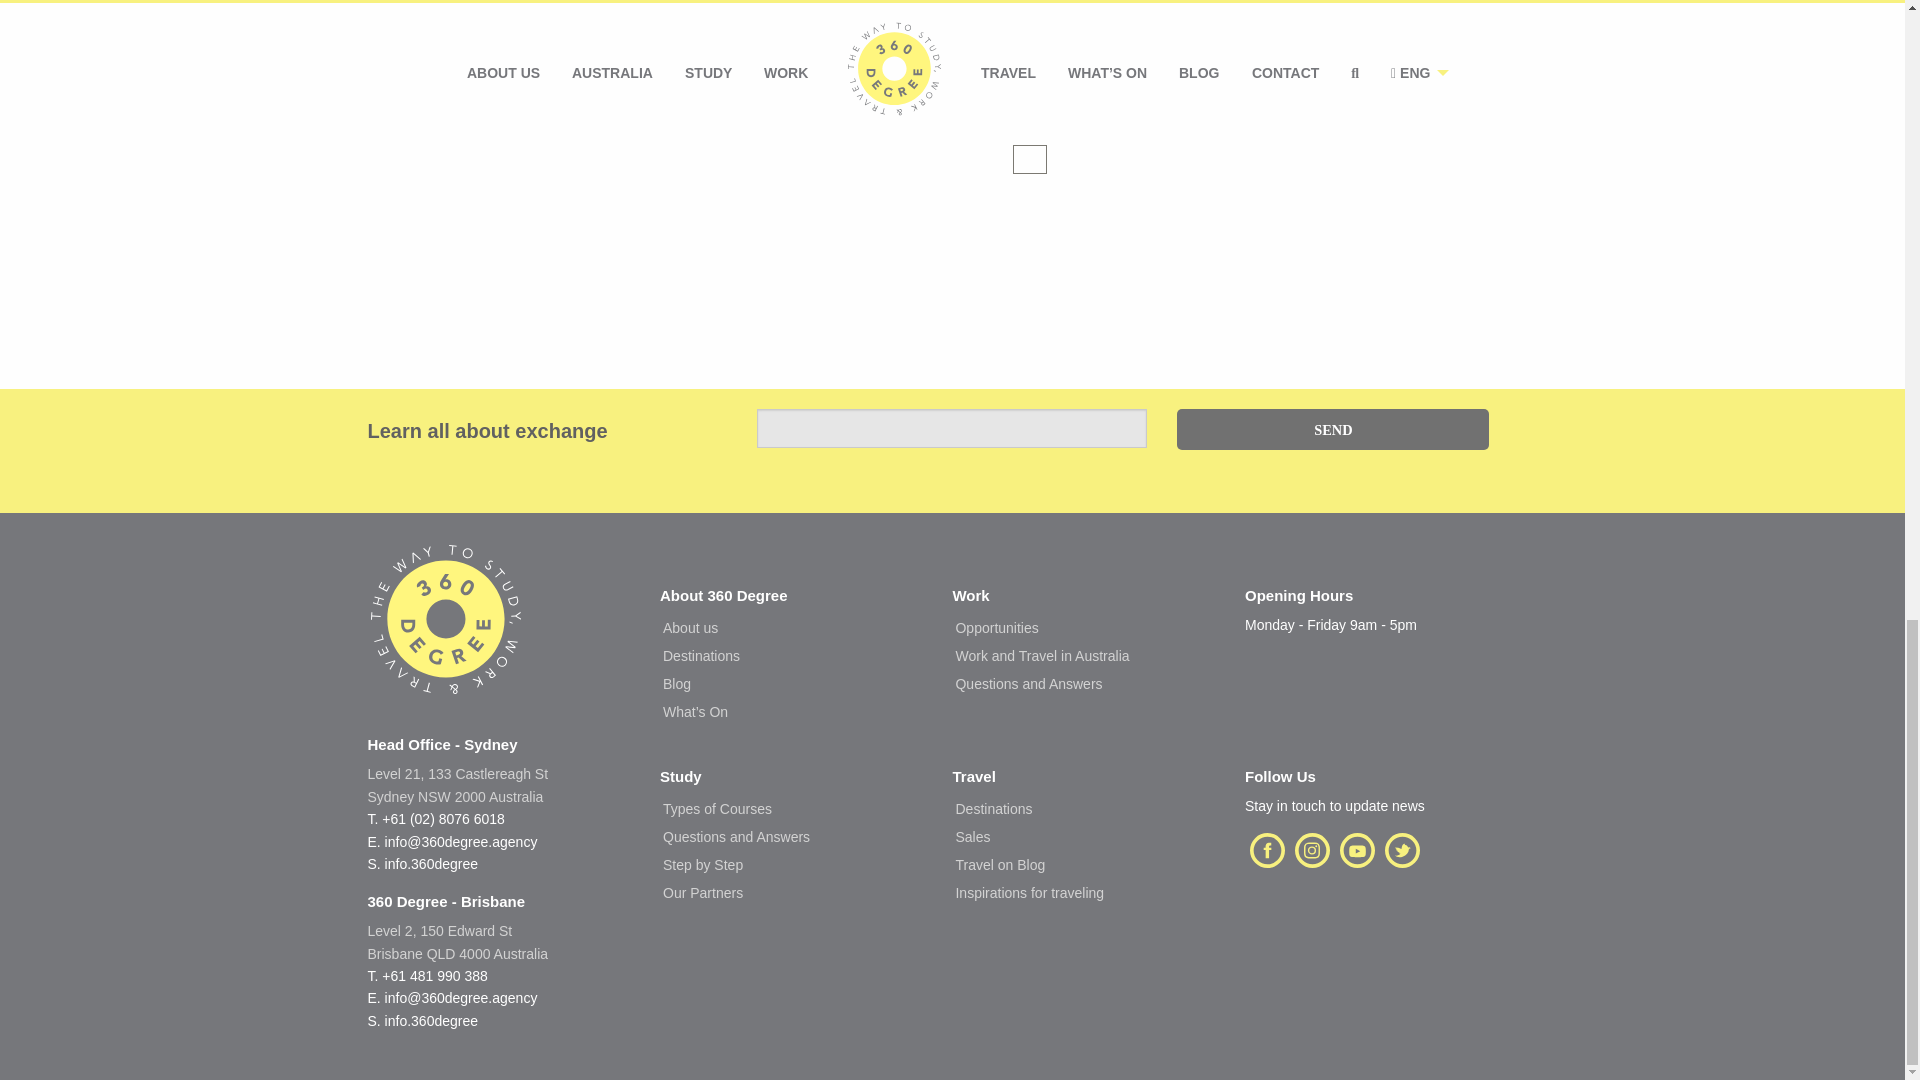 The image size is (1920, 1080). What do you see at coordinates (458, 784) in the screenshot?
I see `Acesse nosso site` at bounding box center [458, 784].